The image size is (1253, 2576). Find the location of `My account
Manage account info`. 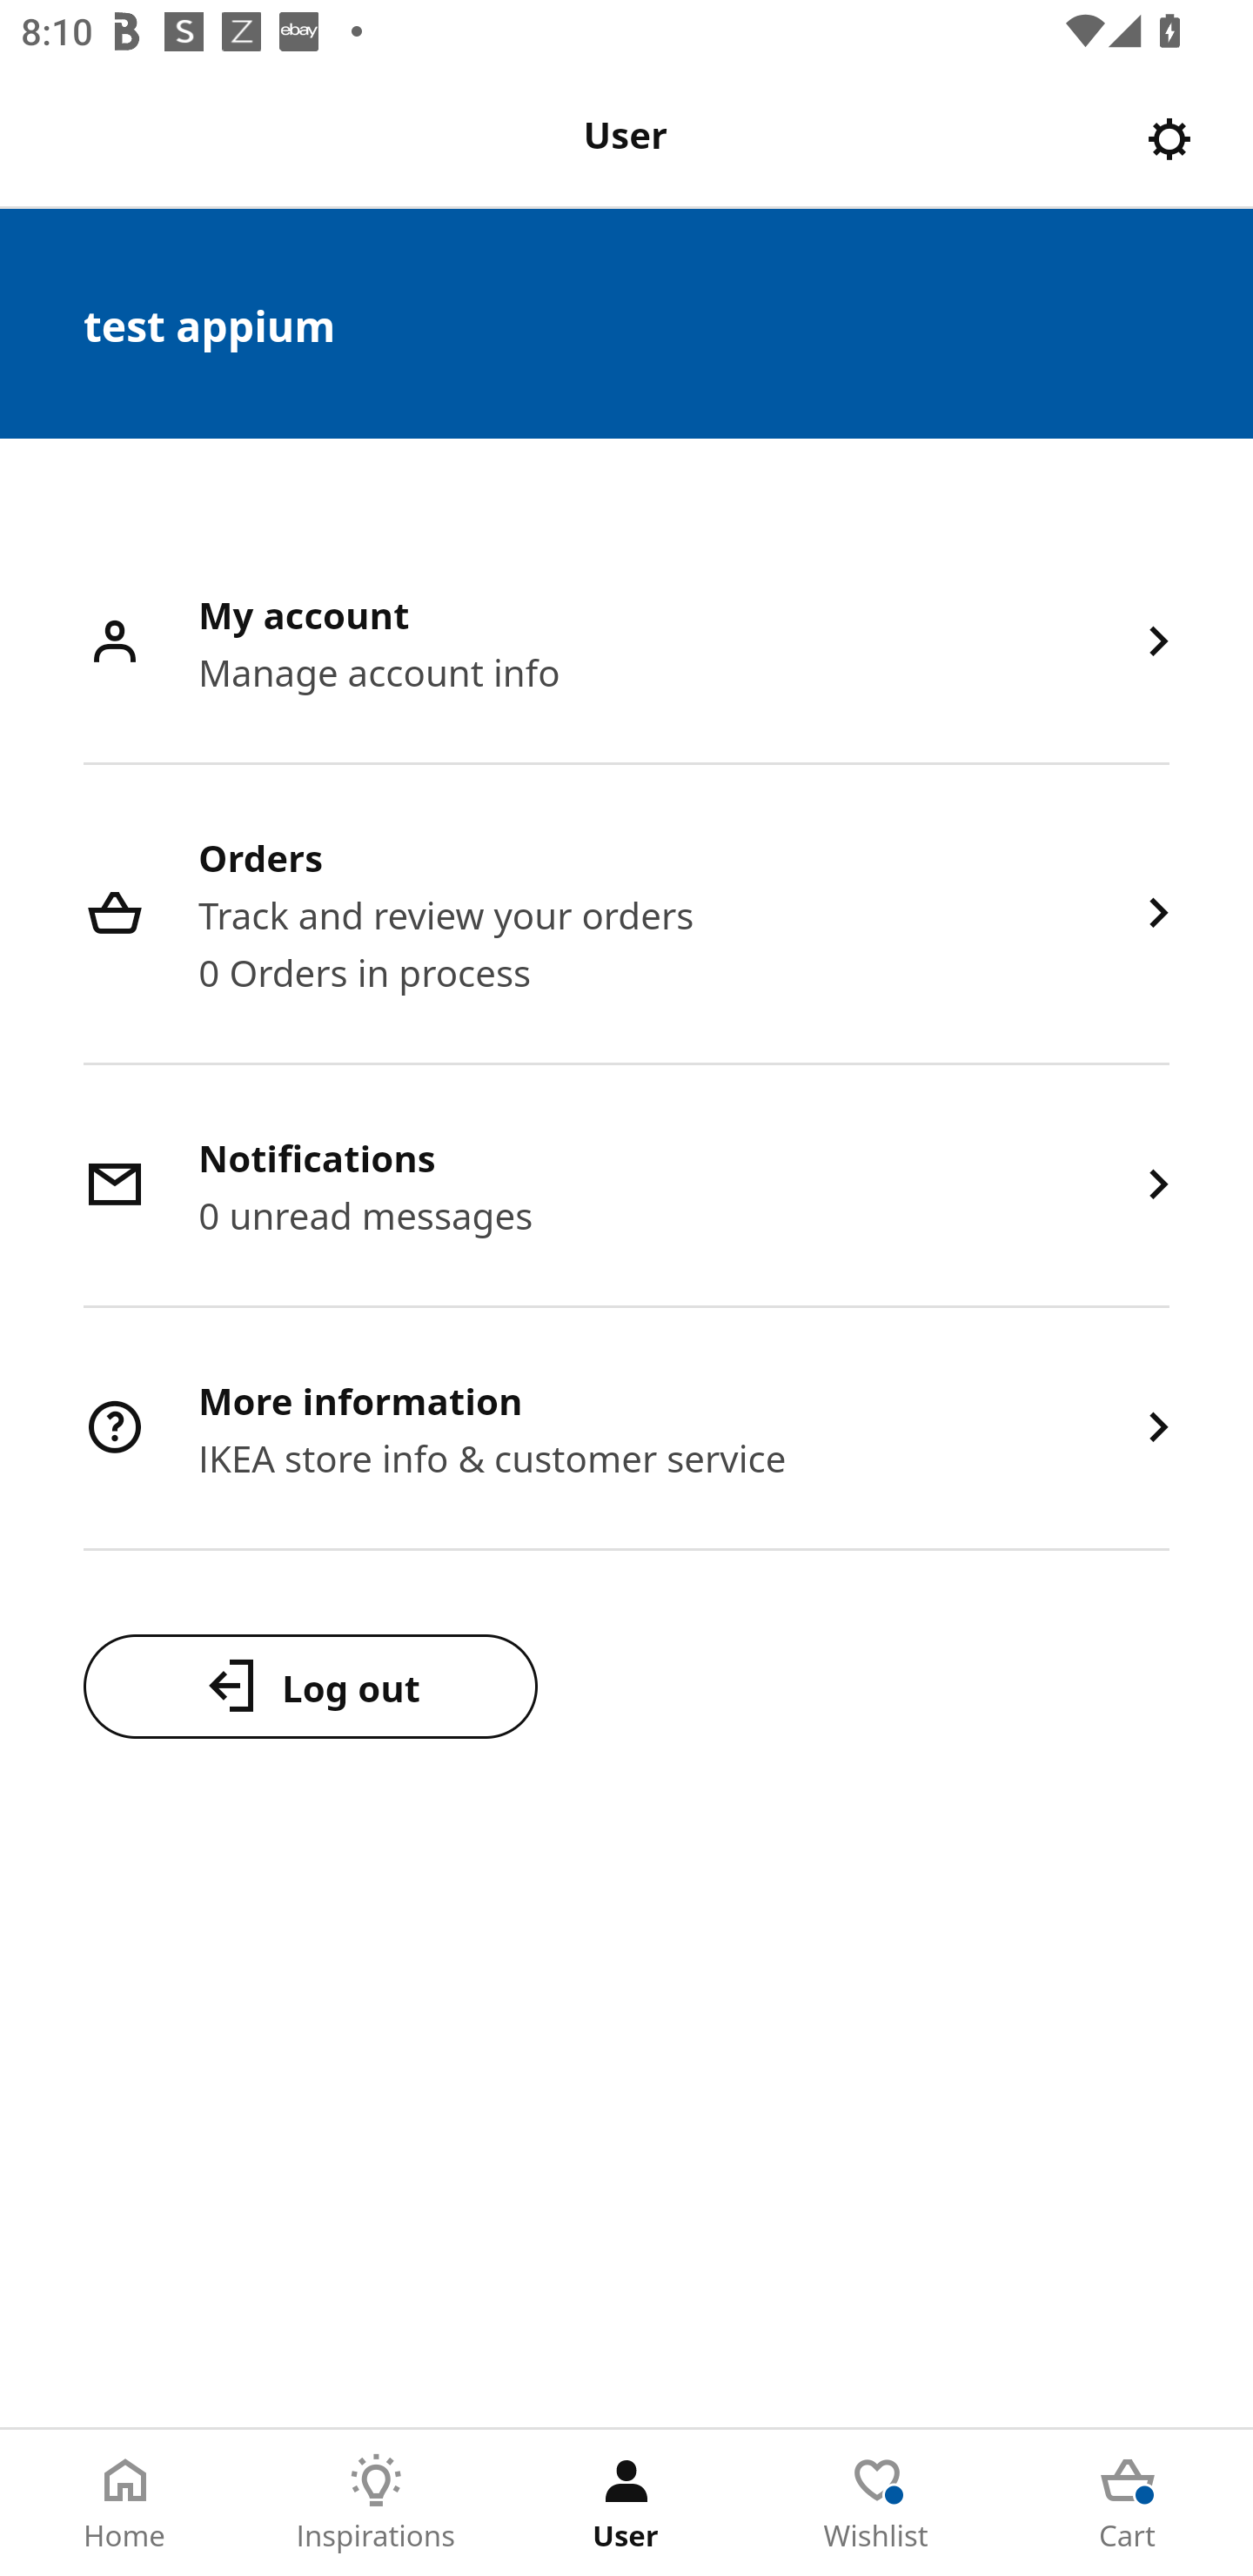

My account
Manage account info is located at coordinates (626, 644).